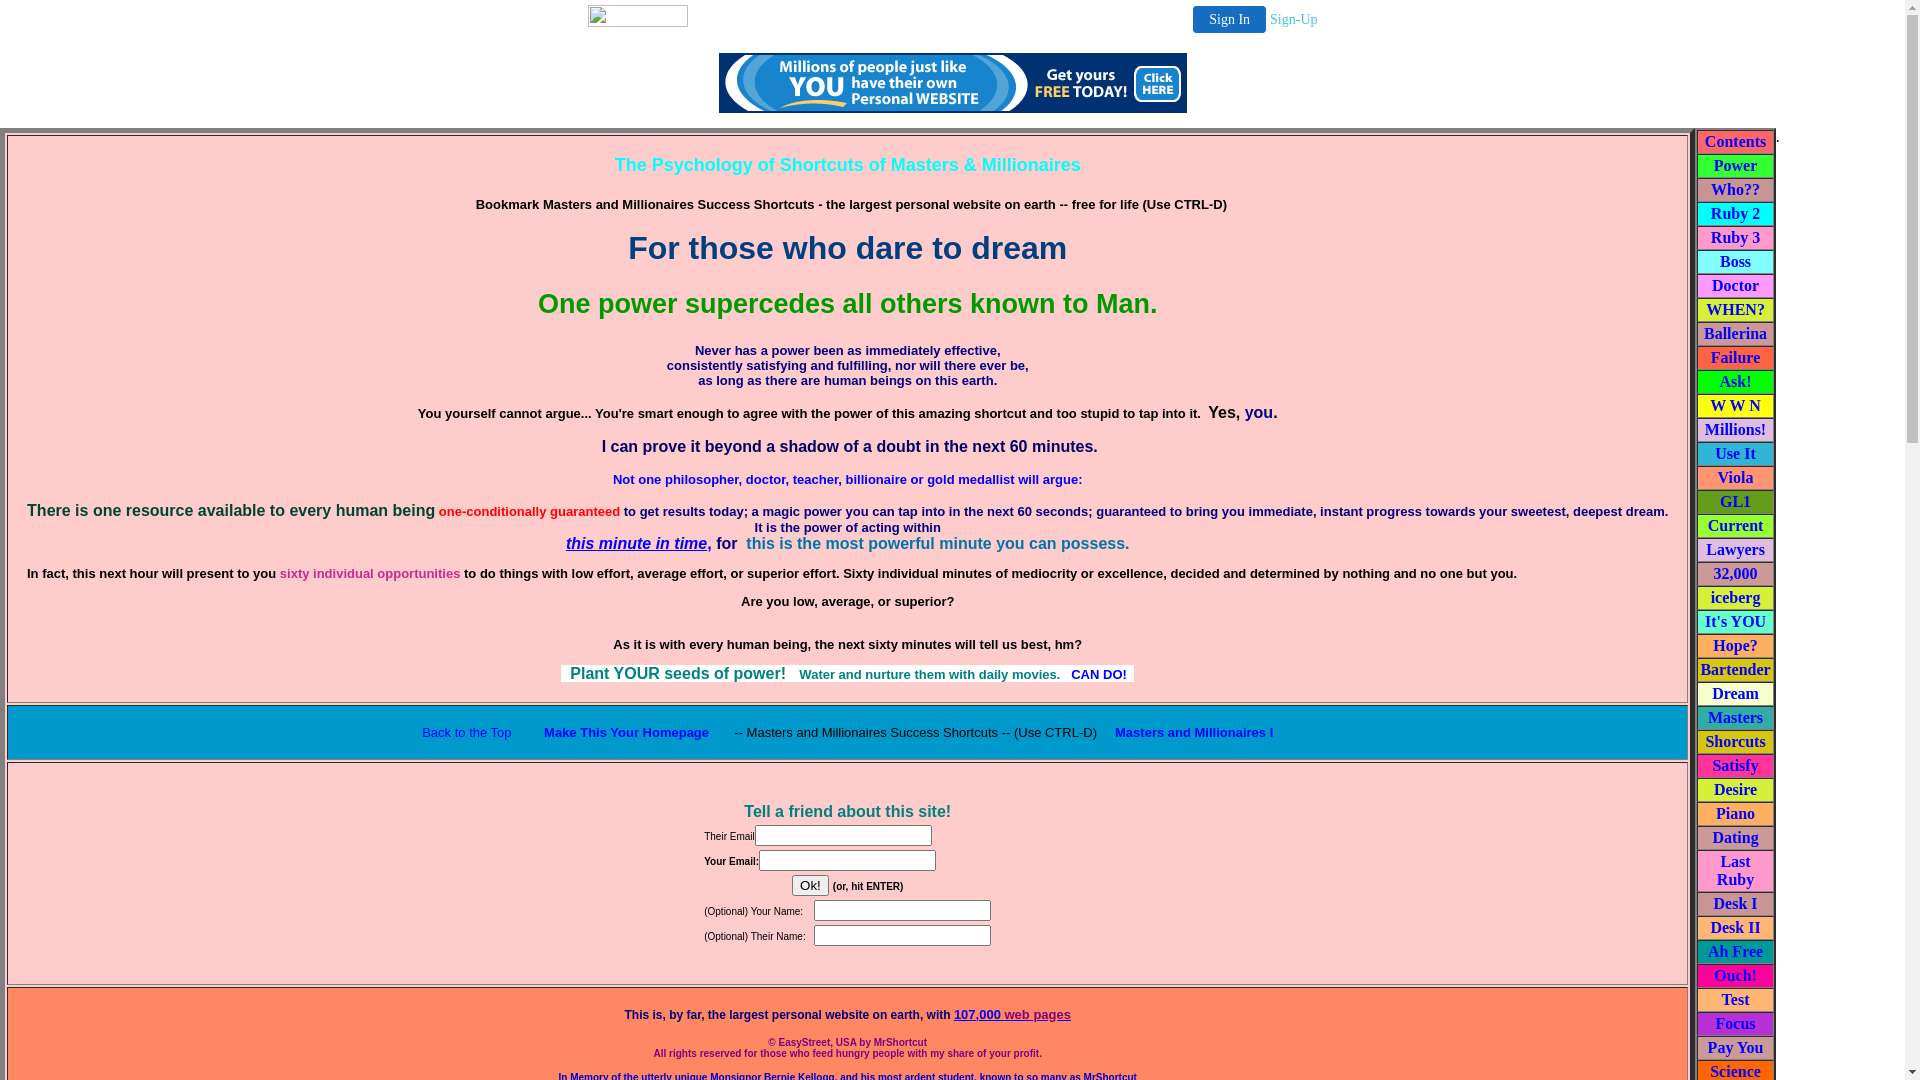  Describe the element at coordinates (1736, 598) in the screenshot. I see `iceberg` at that location.